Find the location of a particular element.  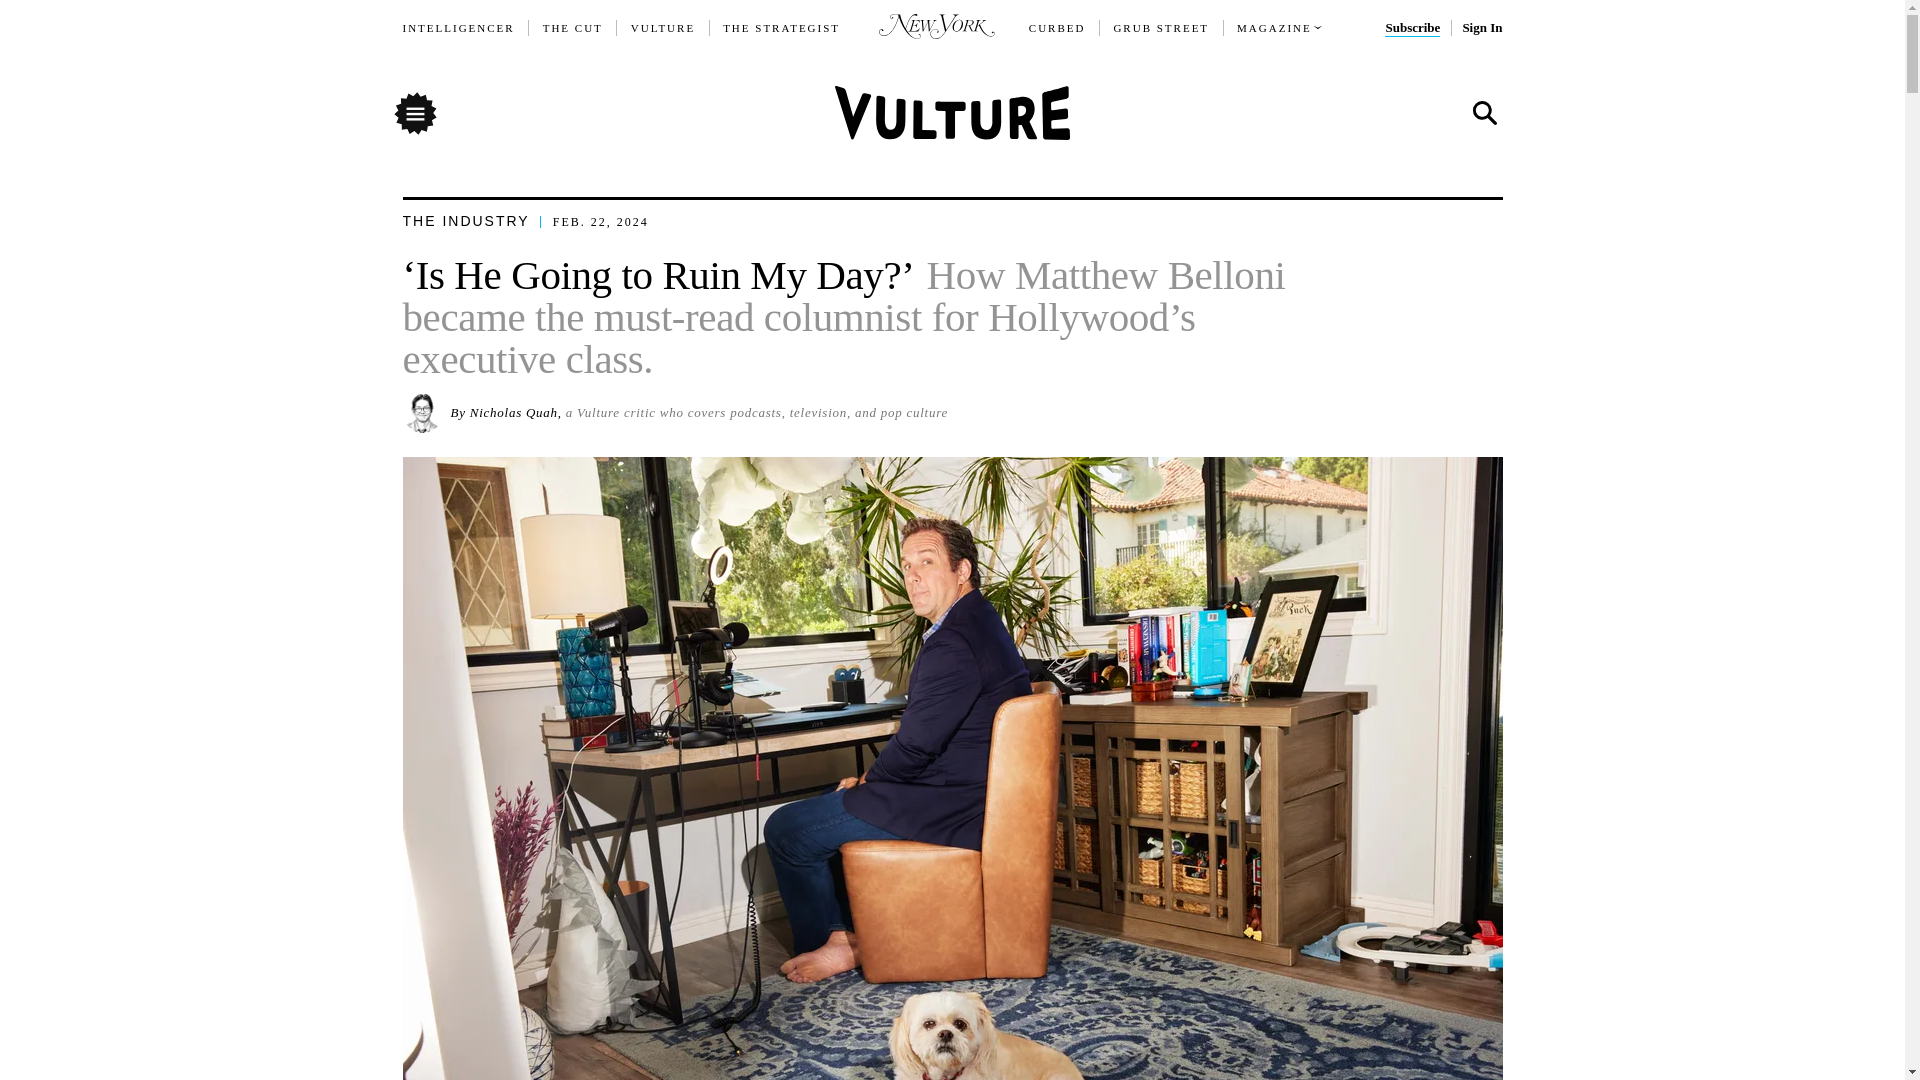

GRUB STREET is located at coordinates (1161, 28).